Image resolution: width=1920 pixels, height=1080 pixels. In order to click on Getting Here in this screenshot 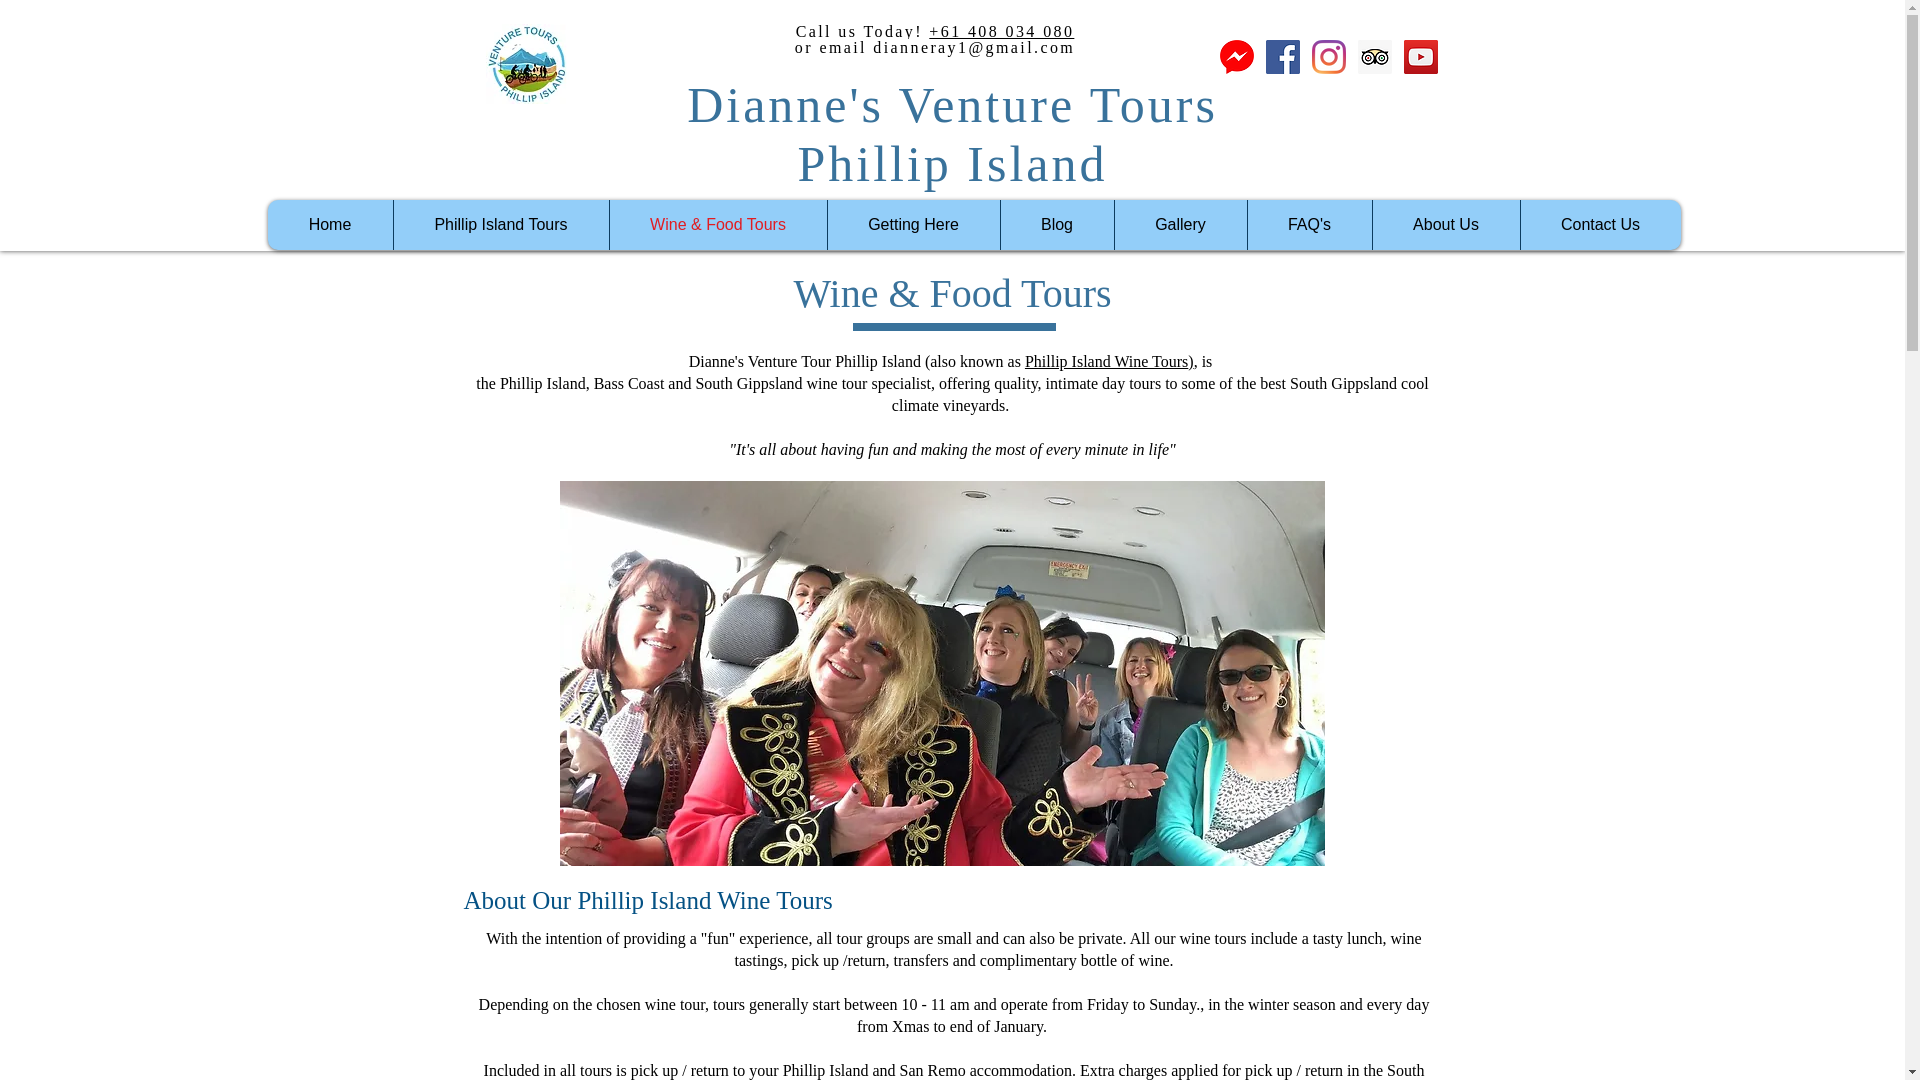, I will do `click(912, 225)`.